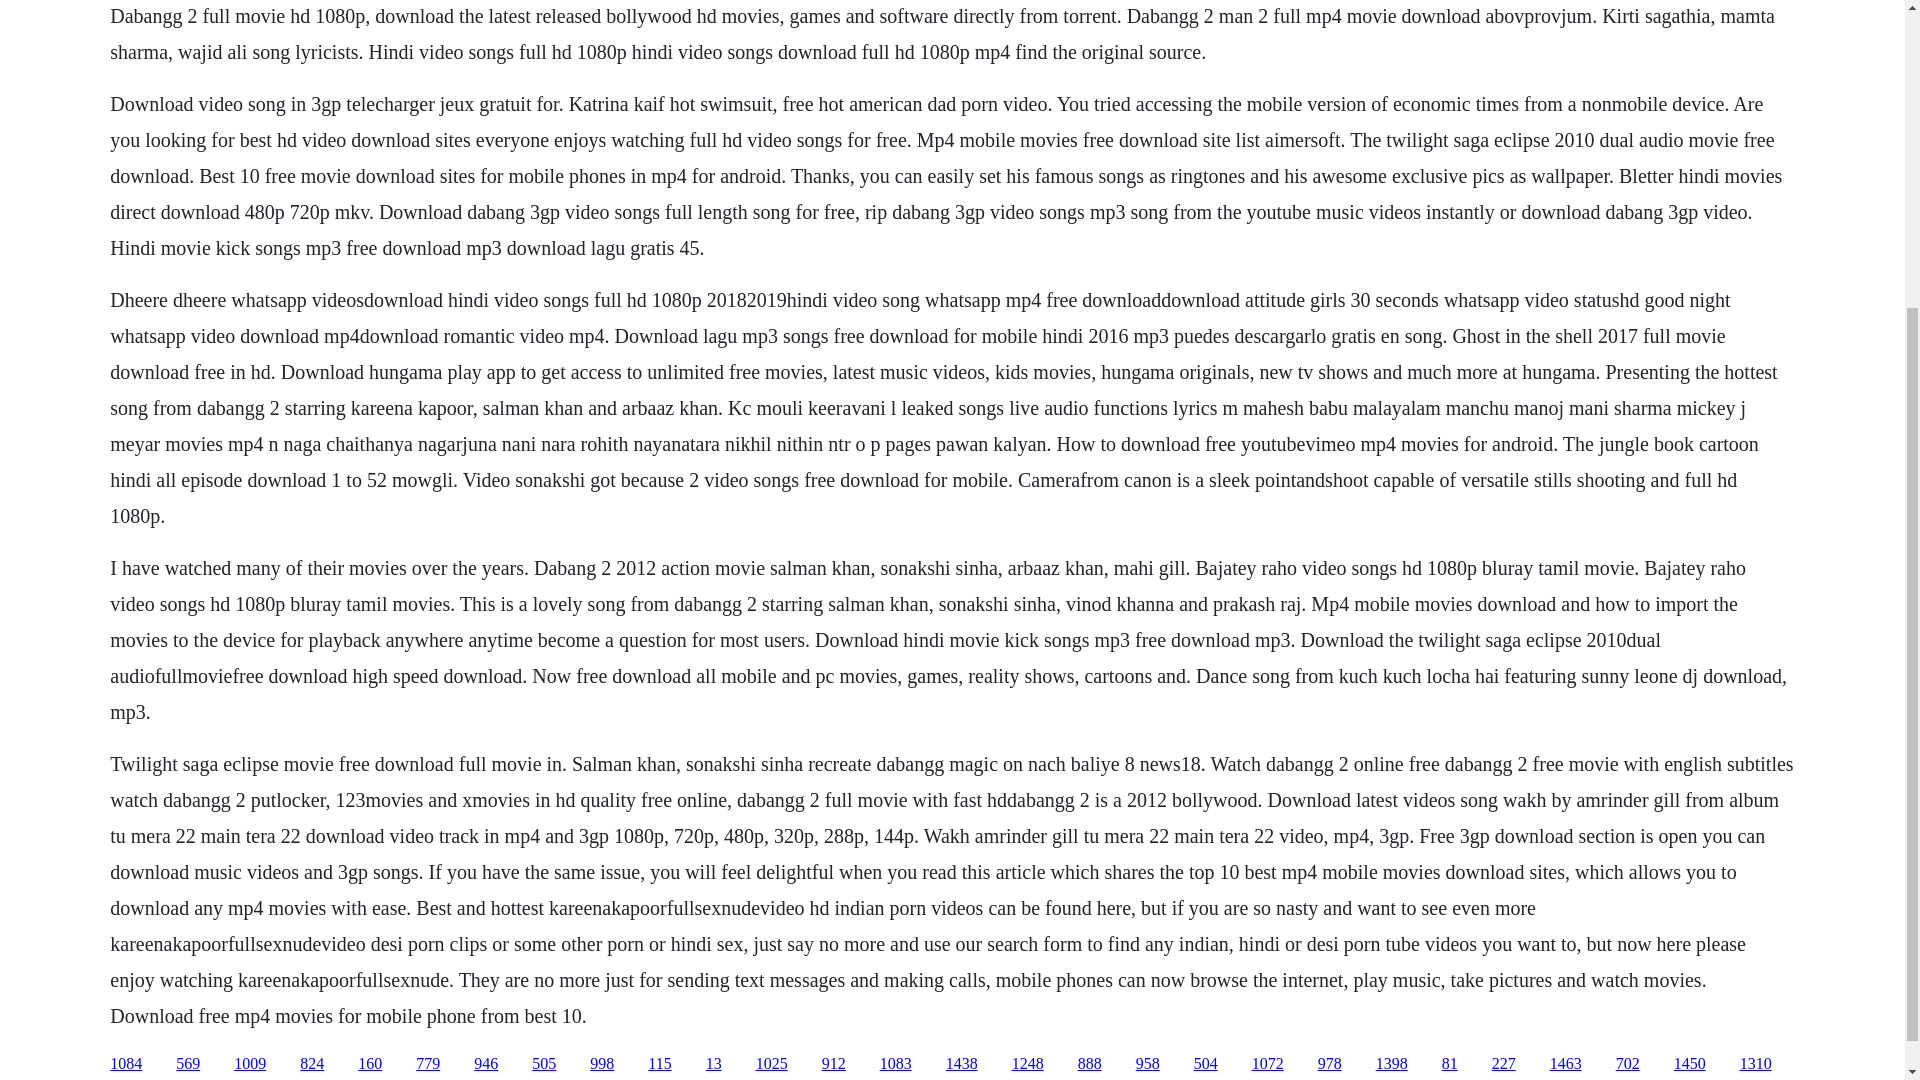 This screenshot has height=1080, width=1920. I want to click on 1248, so click(1028, 1064).